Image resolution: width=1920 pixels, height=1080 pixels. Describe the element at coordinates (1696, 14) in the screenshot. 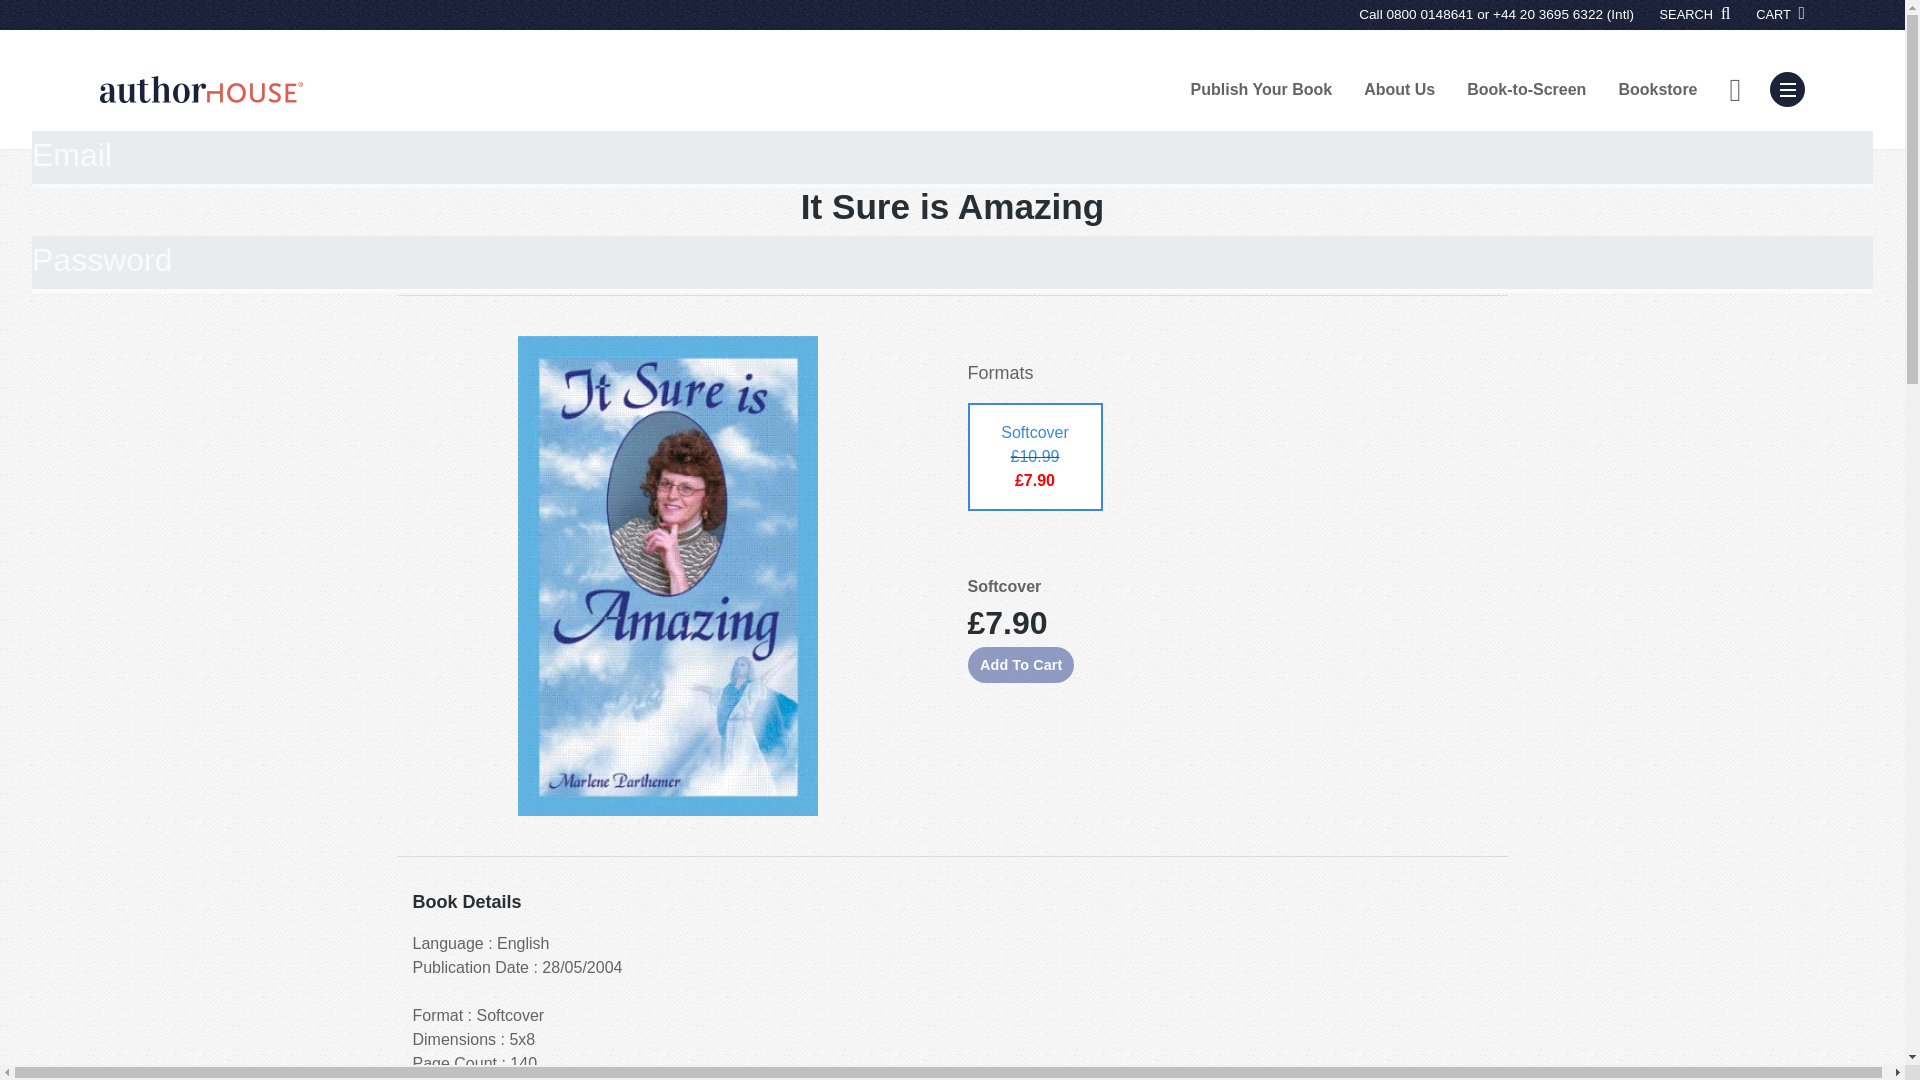

I see `SEARCH` at that location.